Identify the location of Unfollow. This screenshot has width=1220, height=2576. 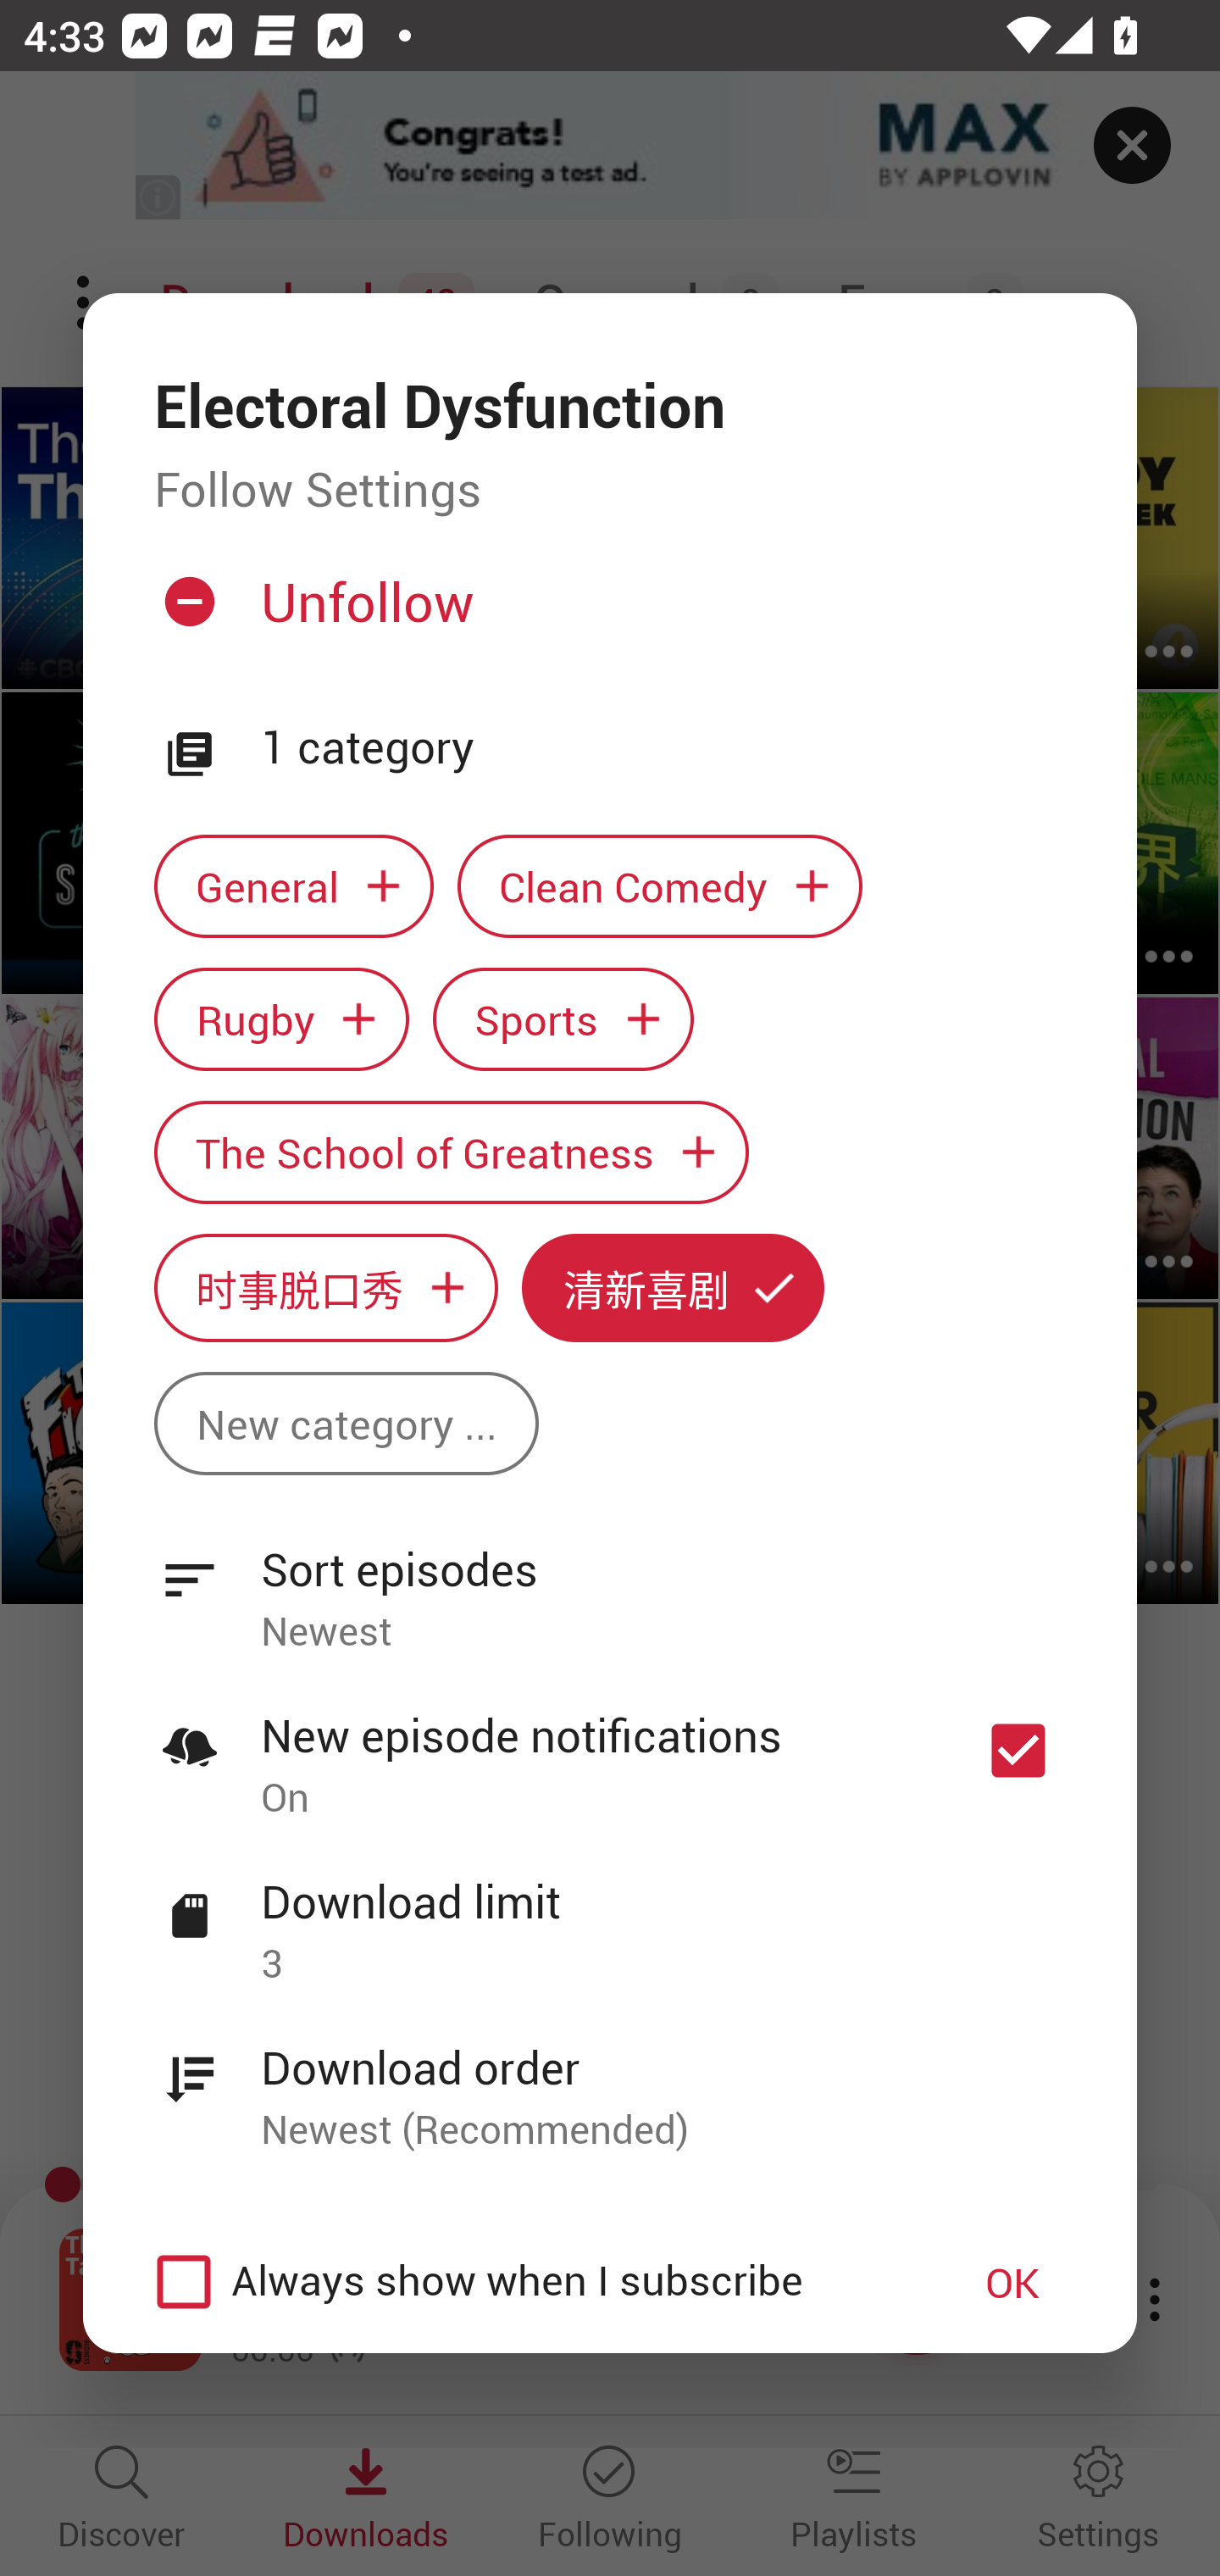
(607, 615).